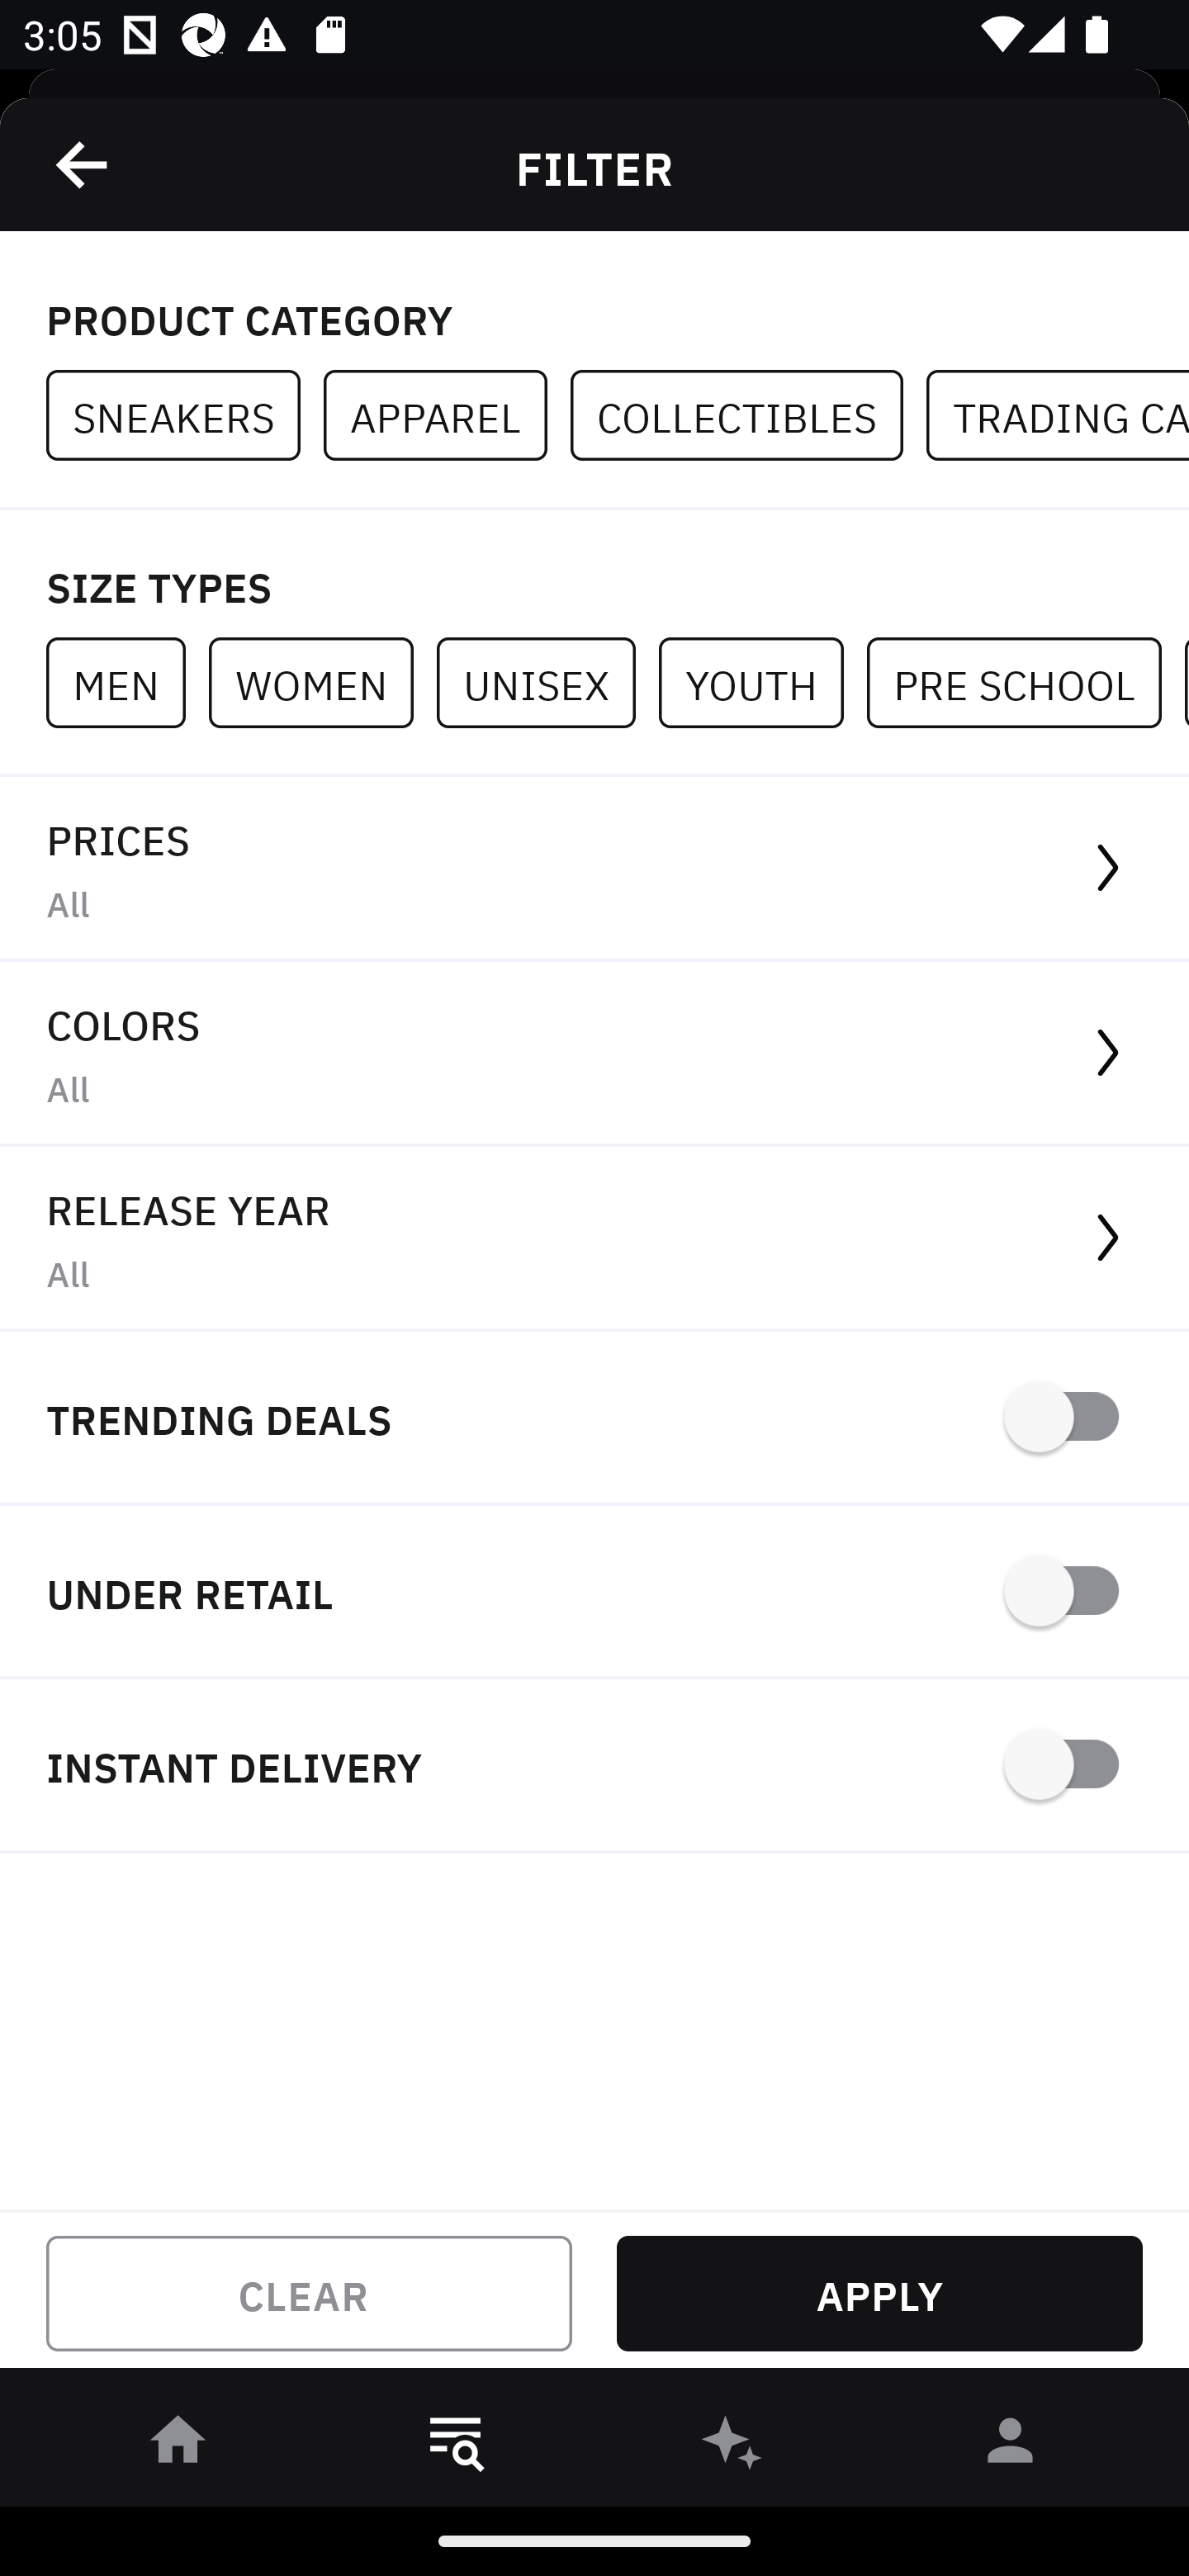 This screenshot has width=1189, height=2576. What do you see at coordinates (594, 1593) in the screenshot?
I see `UNDER RETAIL` at bounding box center [594, 1593].